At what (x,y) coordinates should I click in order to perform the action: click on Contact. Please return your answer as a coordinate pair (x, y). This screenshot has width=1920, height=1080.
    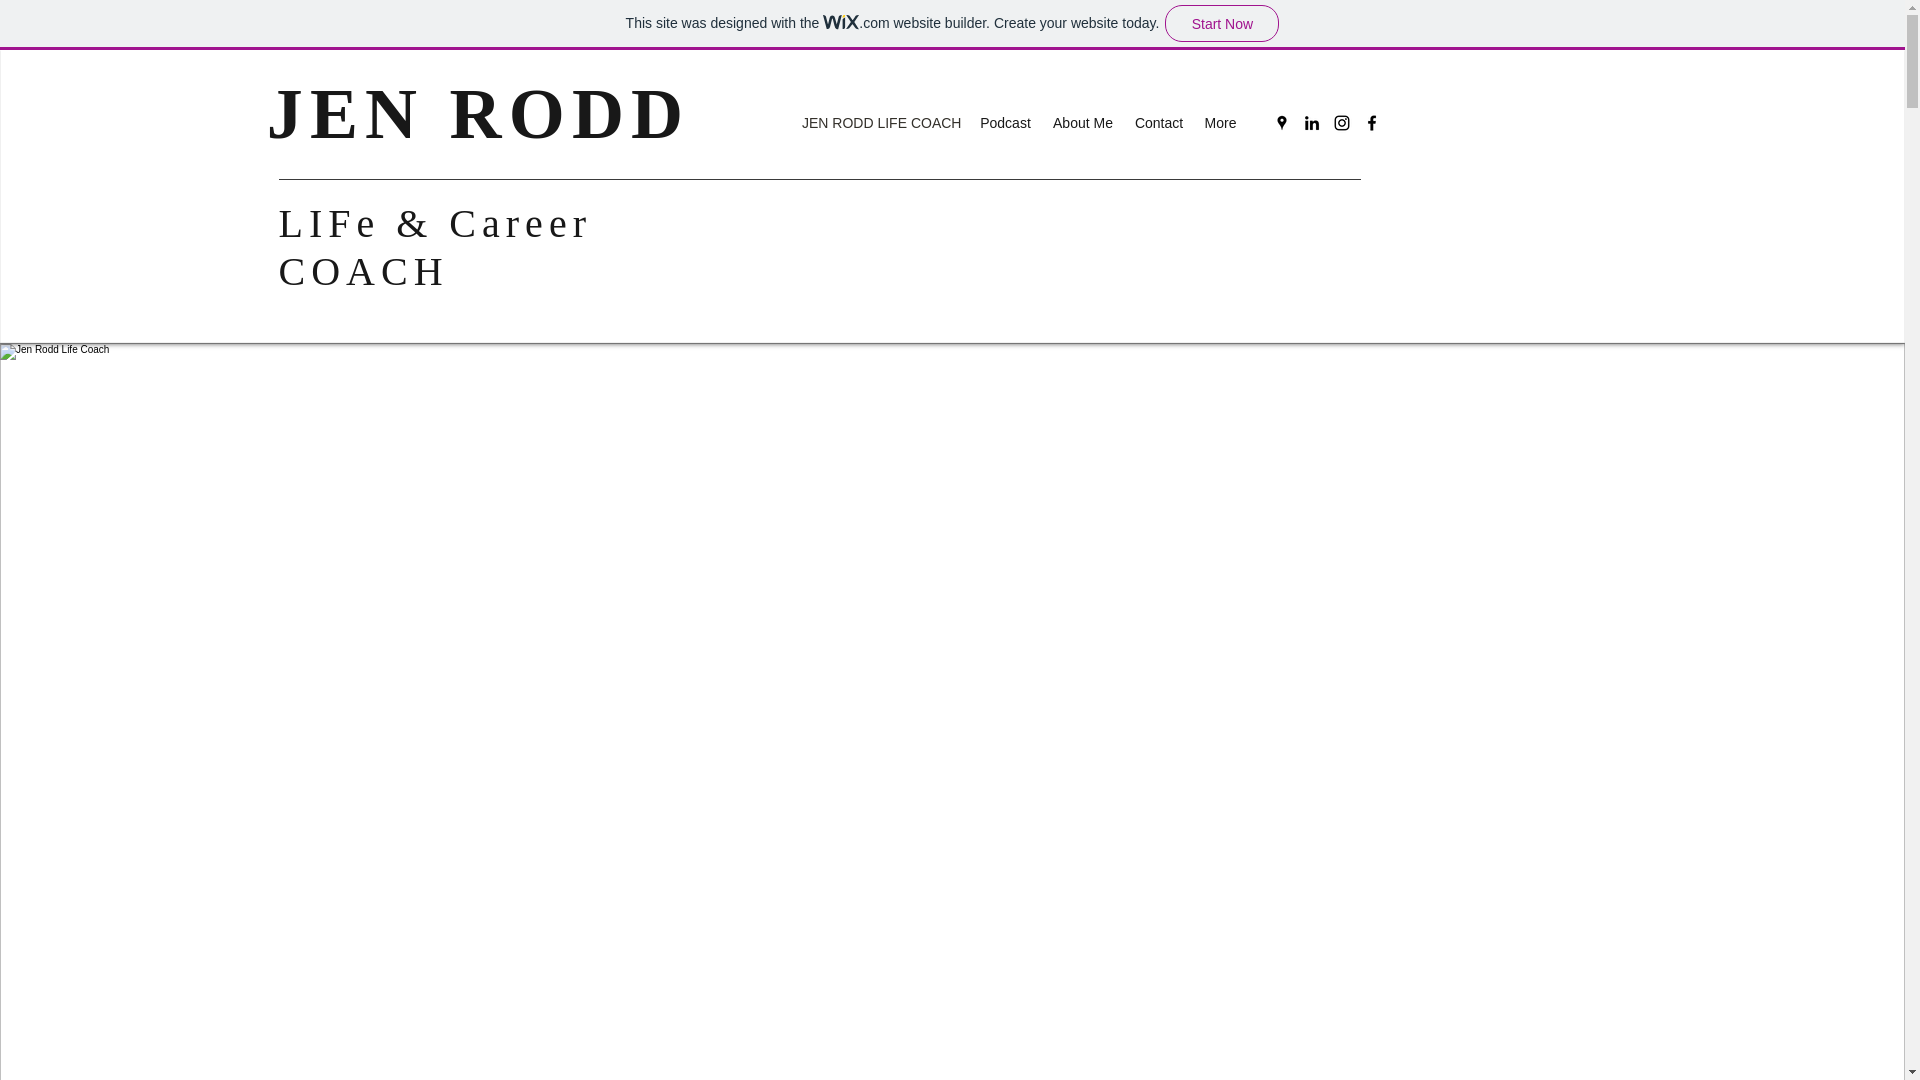
    Looking at the image, I should click on (1158, 123).